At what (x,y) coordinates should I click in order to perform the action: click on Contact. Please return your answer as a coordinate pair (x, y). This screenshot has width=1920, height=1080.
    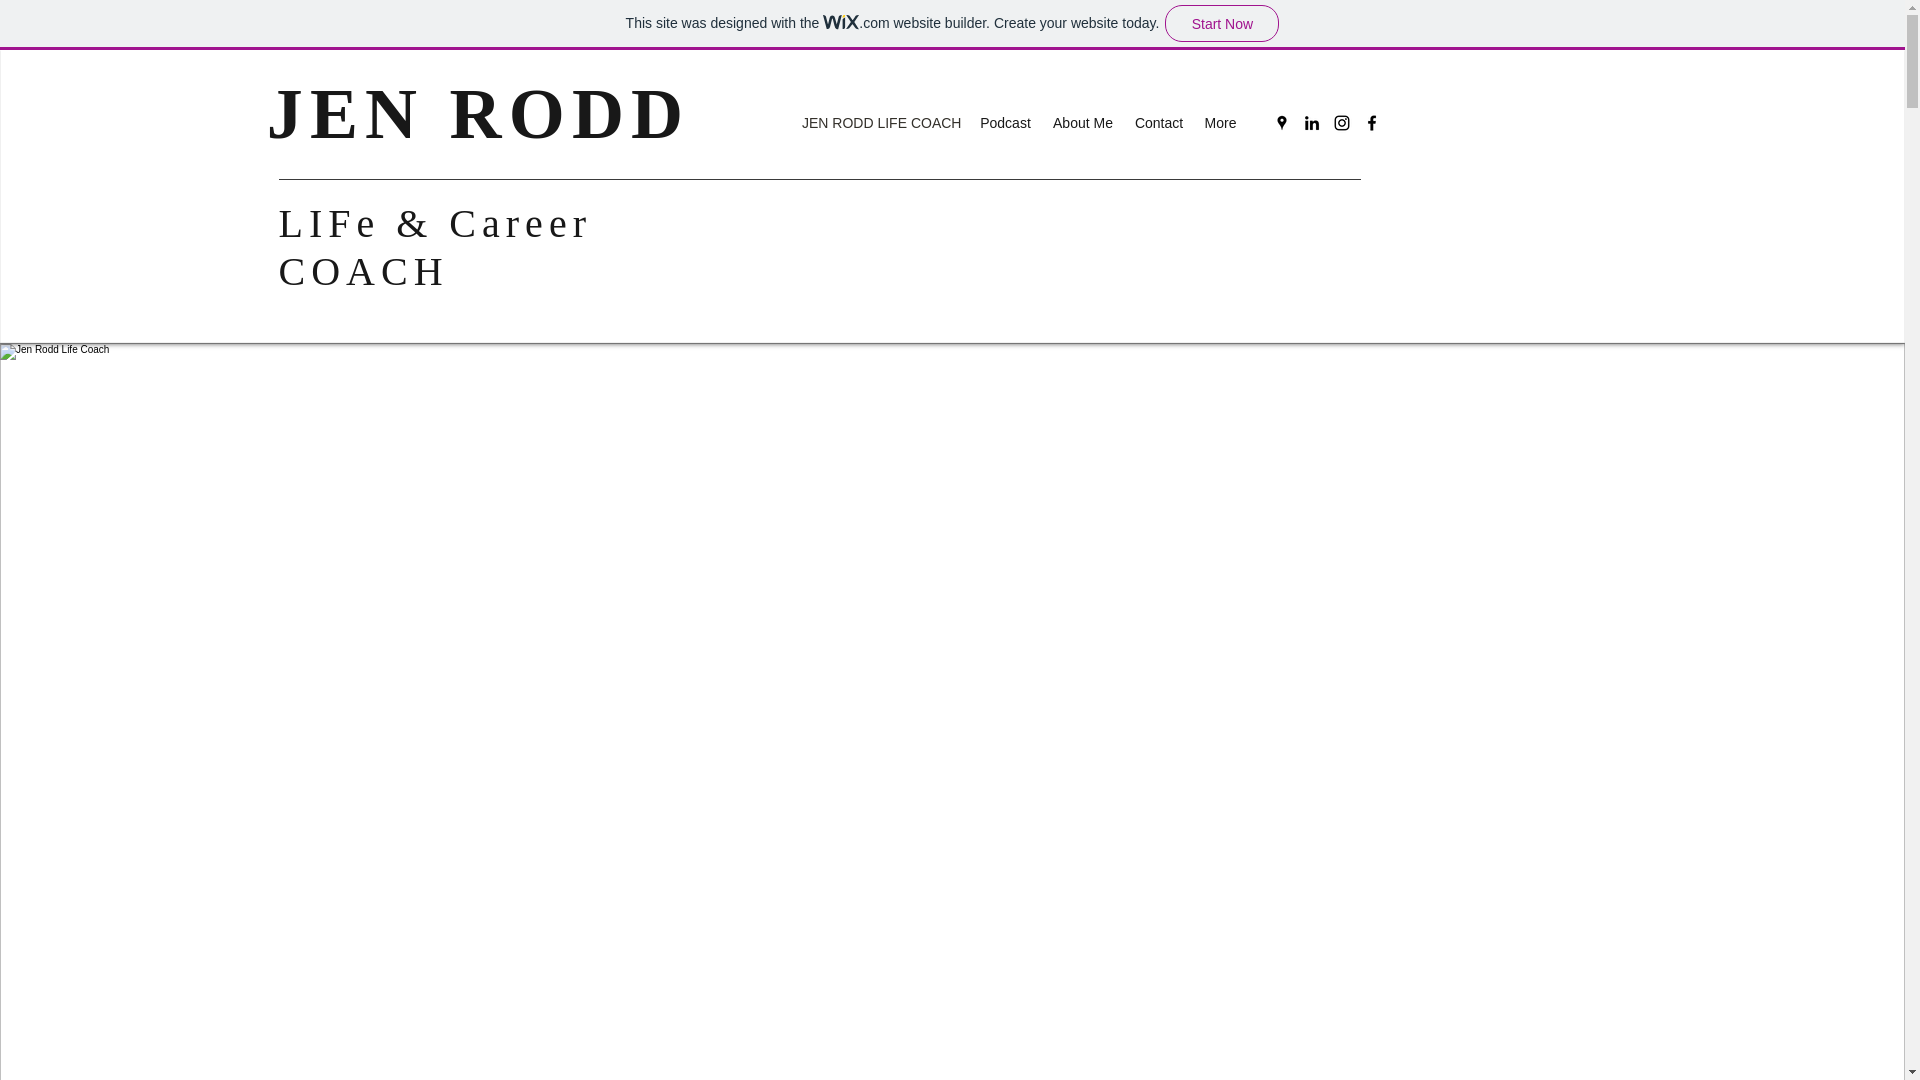
    Looking at the image, I should click on (1158, 123).